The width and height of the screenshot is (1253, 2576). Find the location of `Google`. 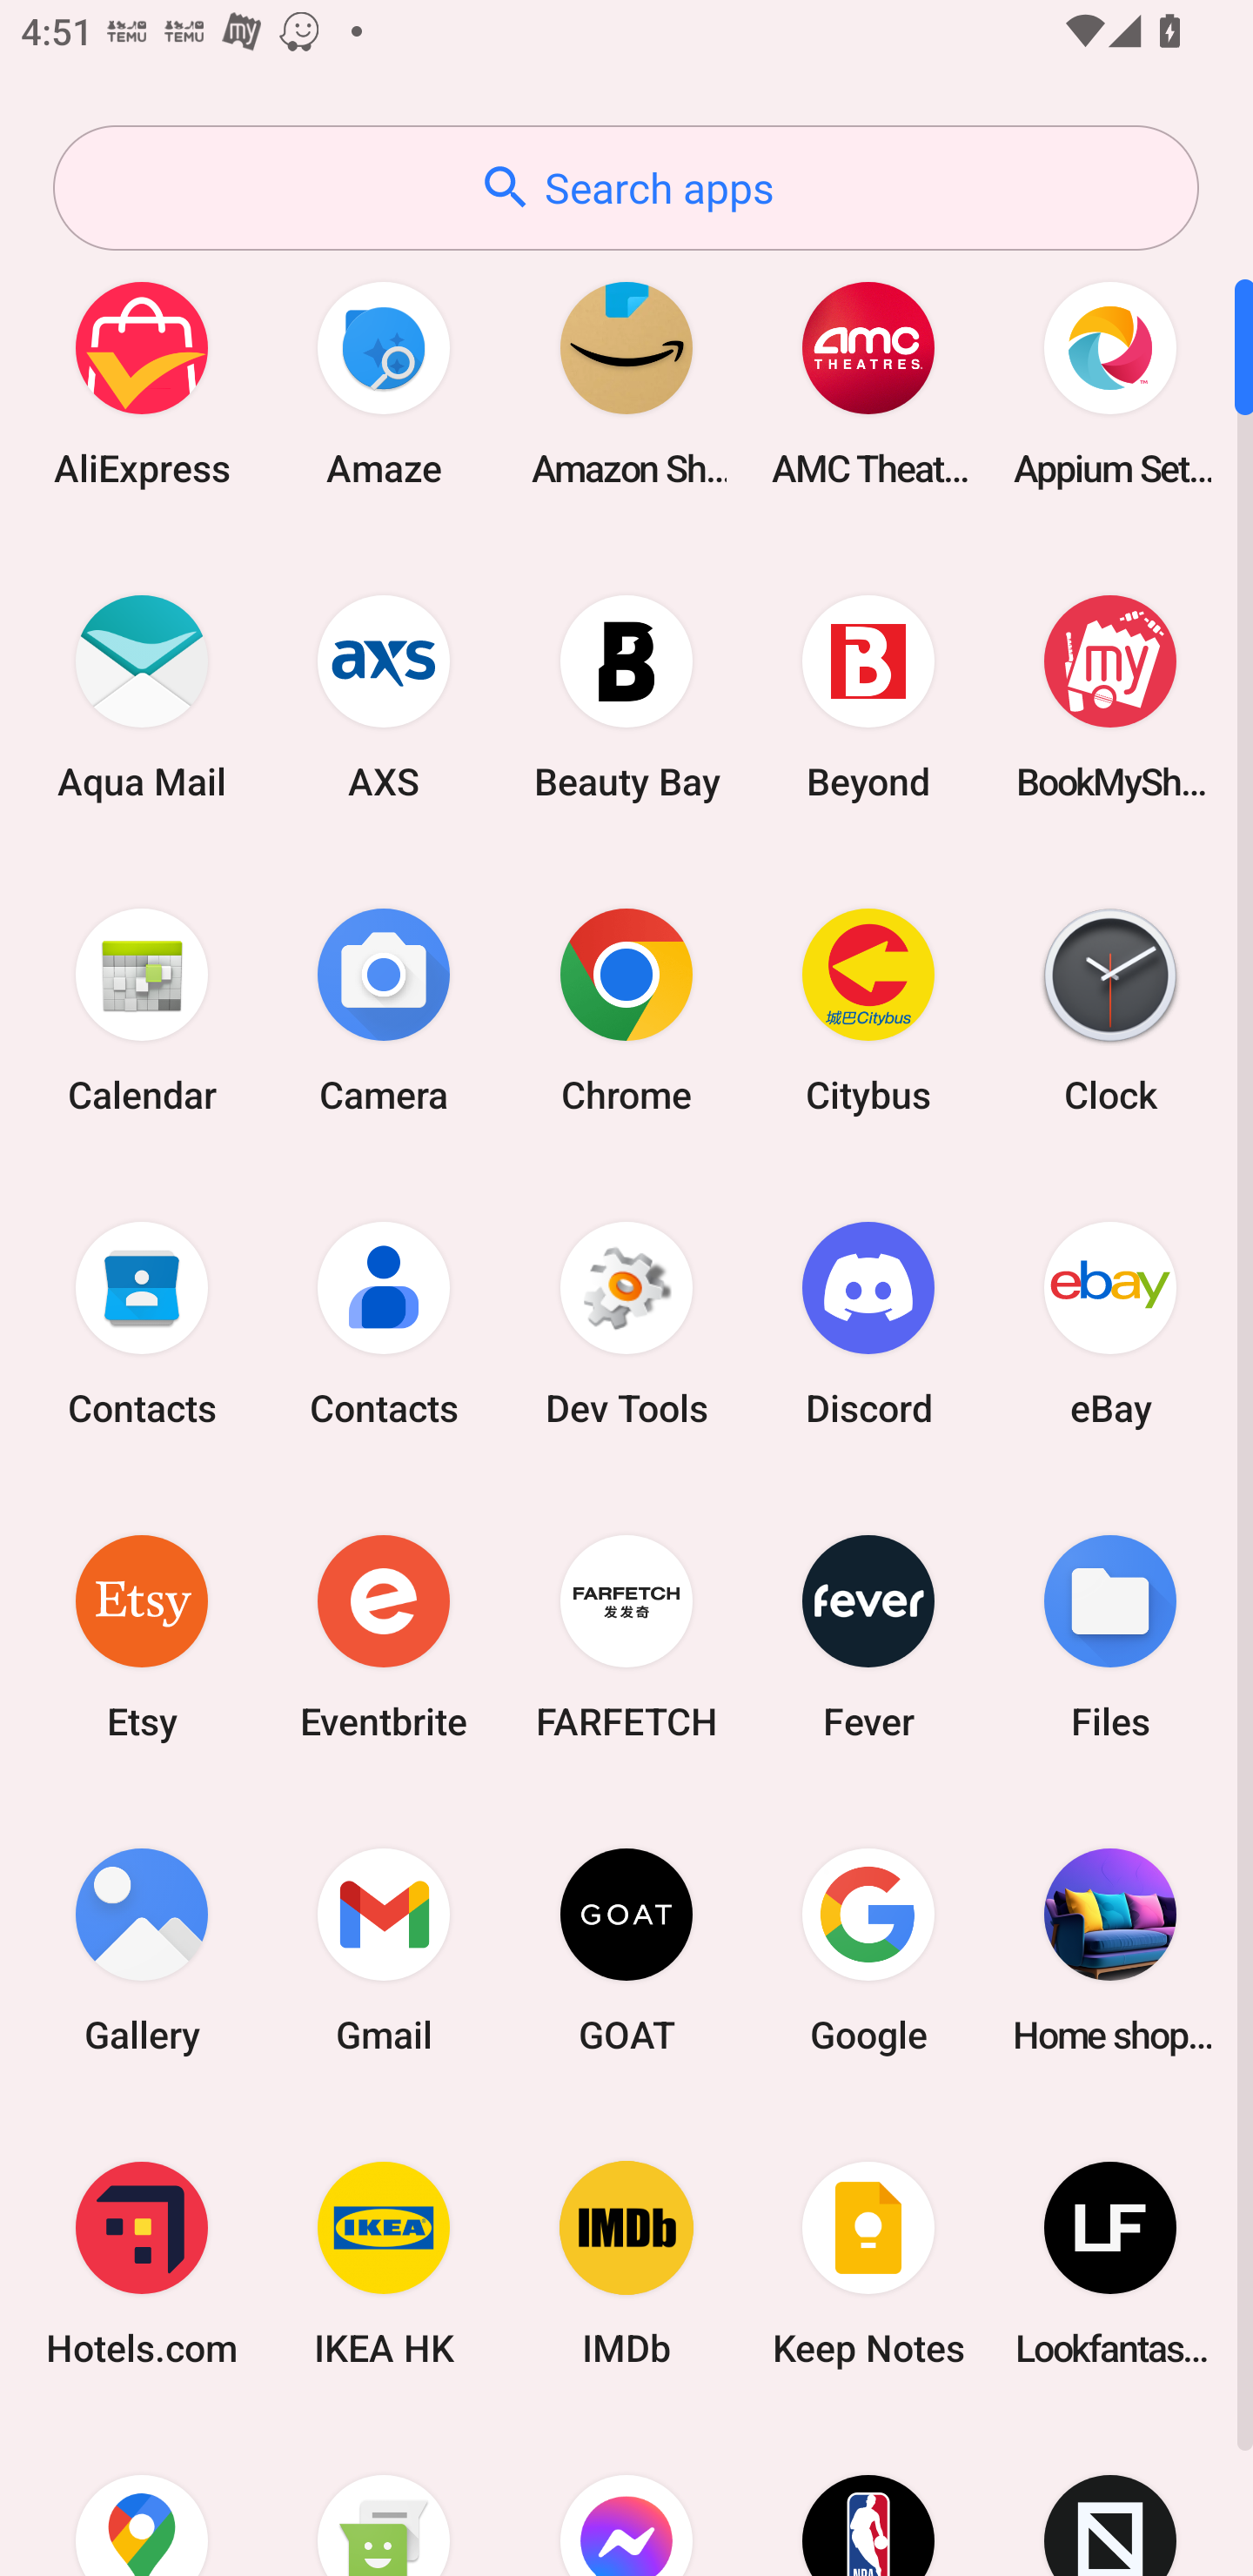

Google is located at coordinates (868, 1949).